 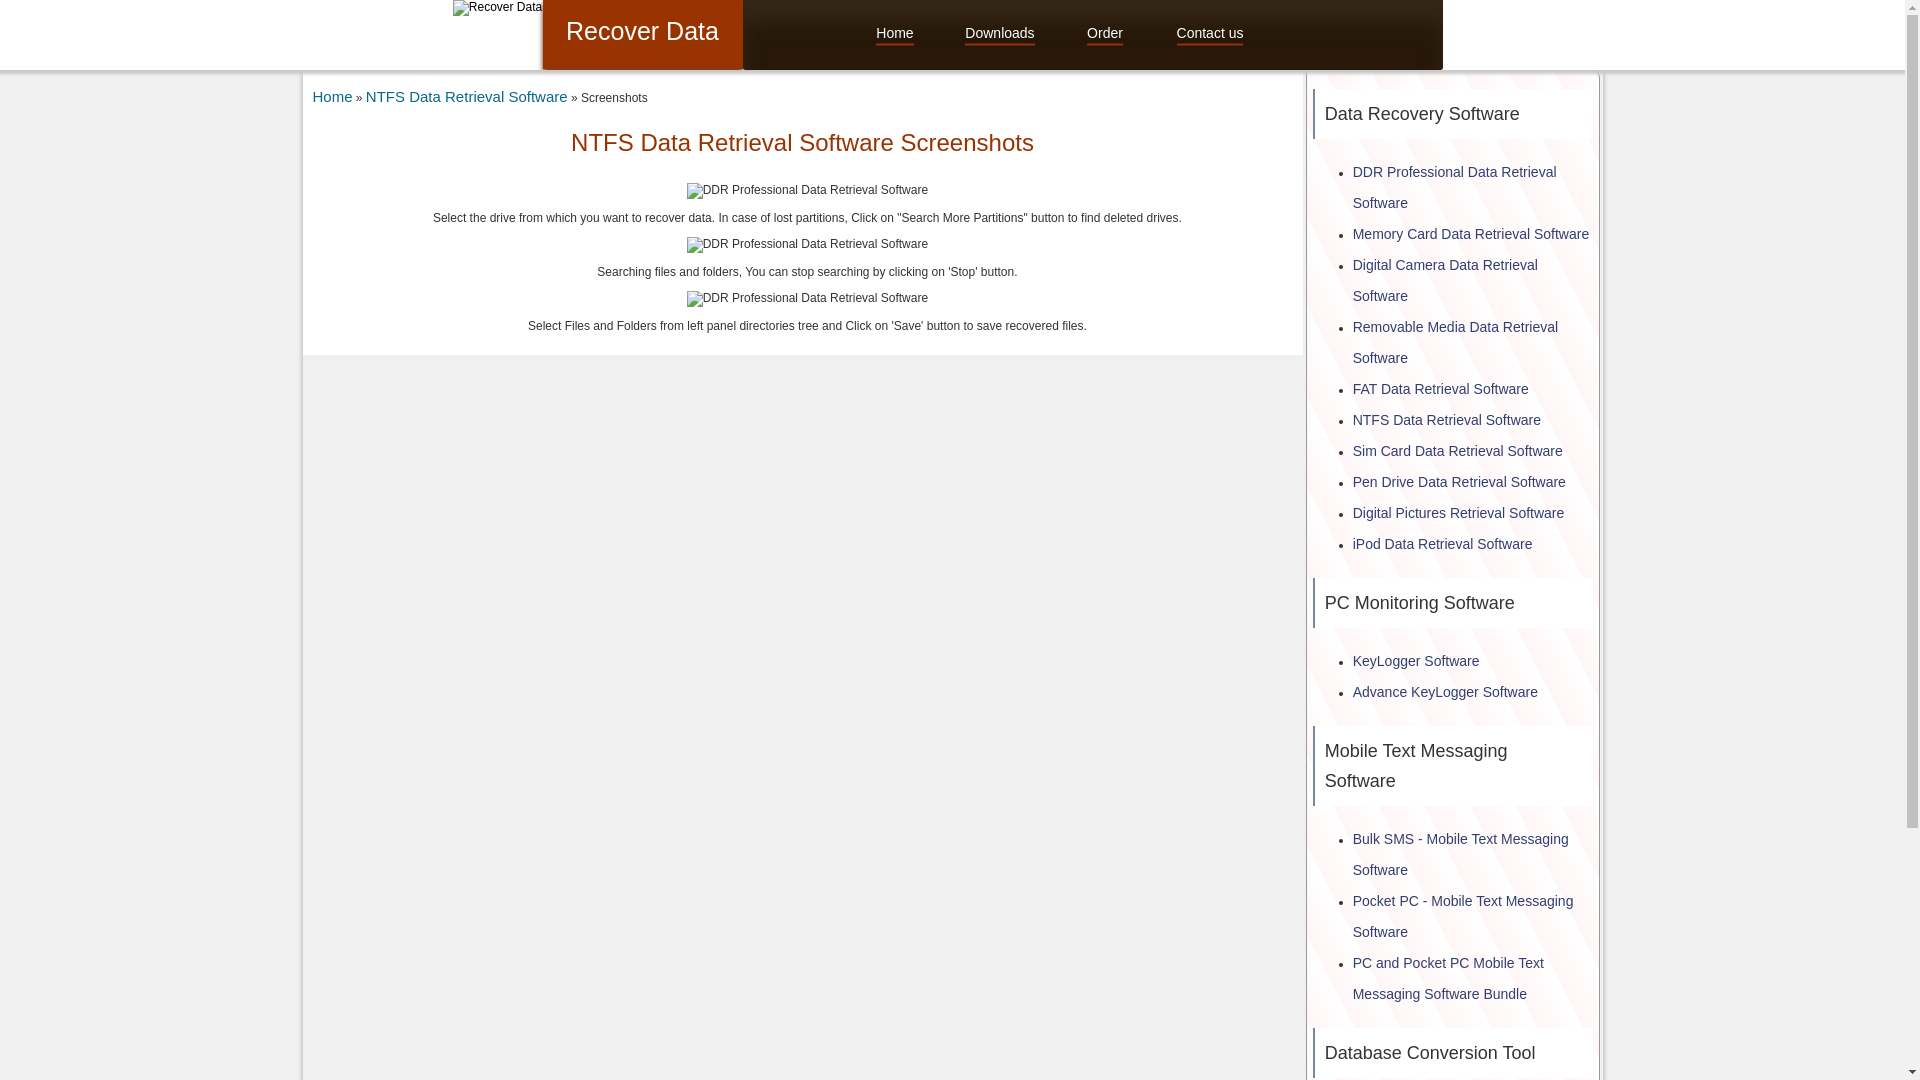 What do you see at coordinates (1416, 660) in the screenshot?
I see `KeyLogger Software` at bounding box center [1416, 660].